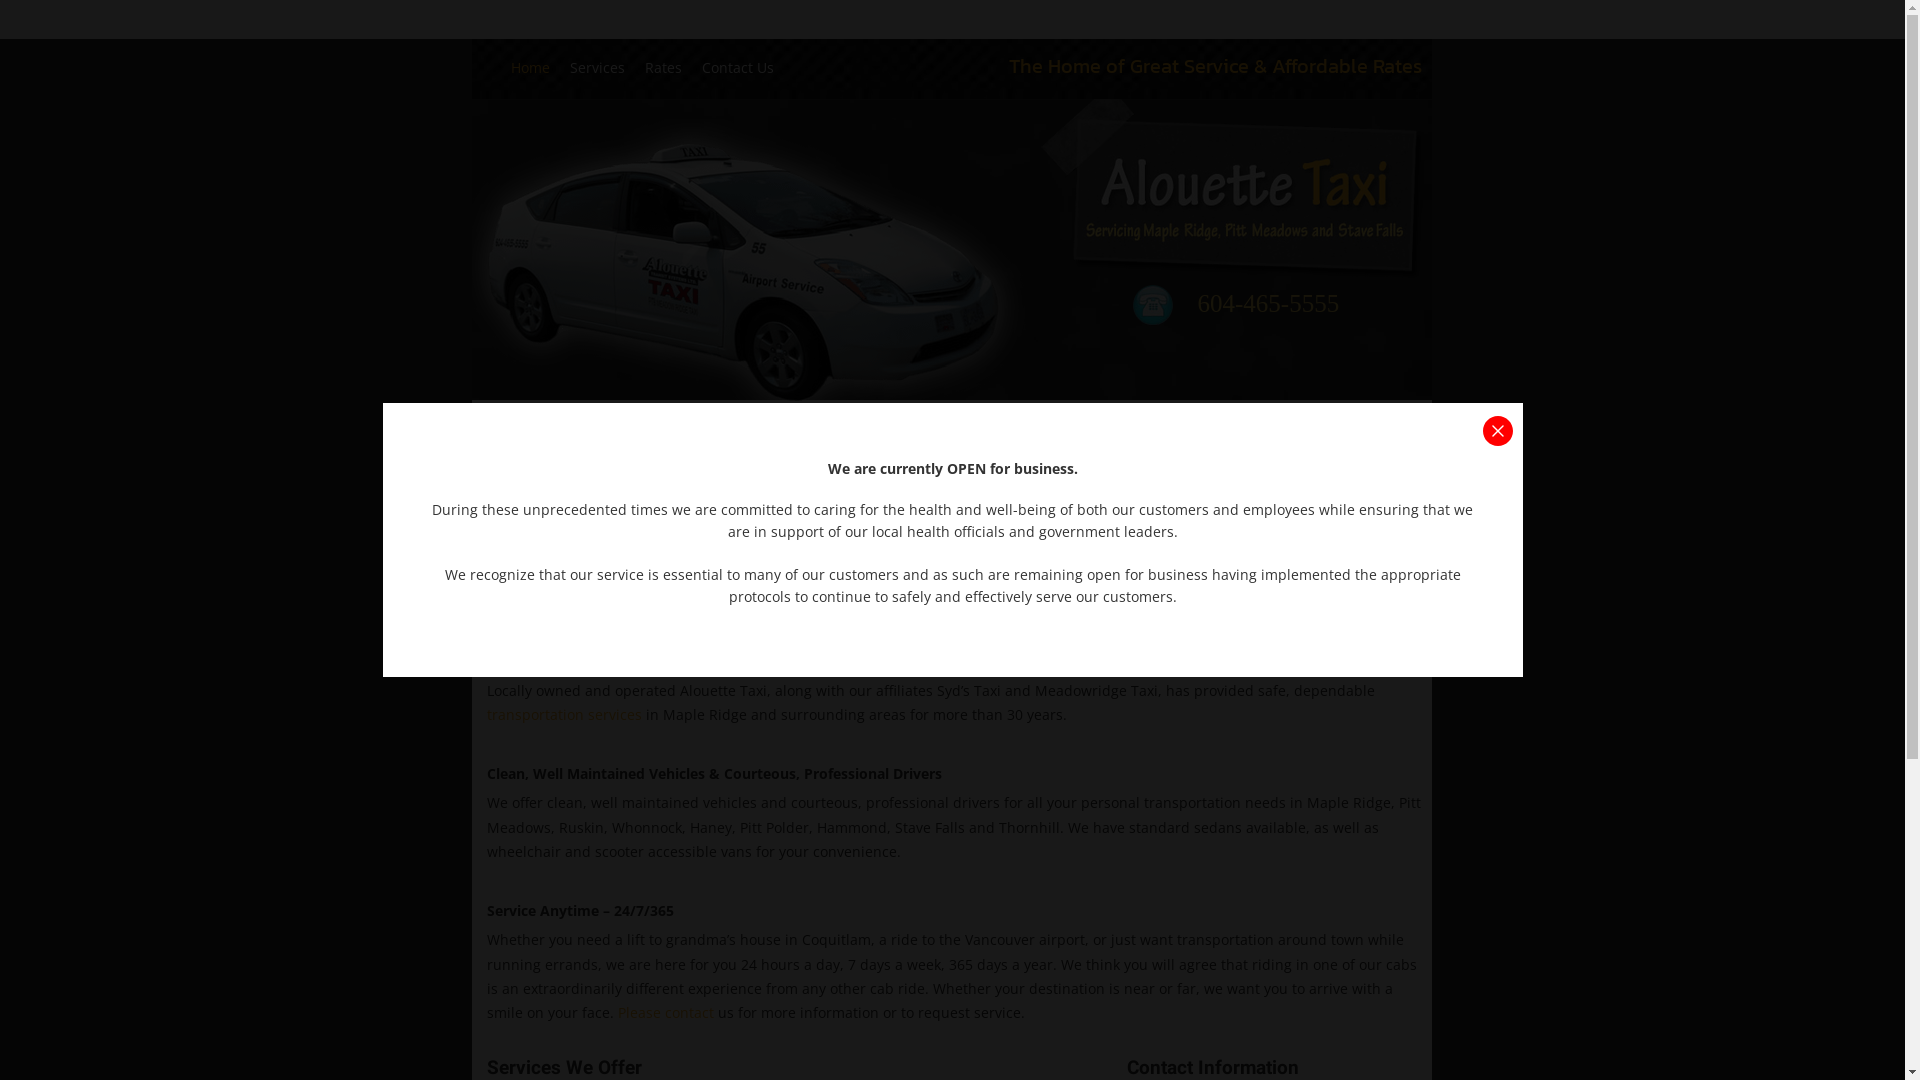  What do you see at coordinates (530, 68) in the screenshot?
I see `Home` at bounding box center [530, 68].